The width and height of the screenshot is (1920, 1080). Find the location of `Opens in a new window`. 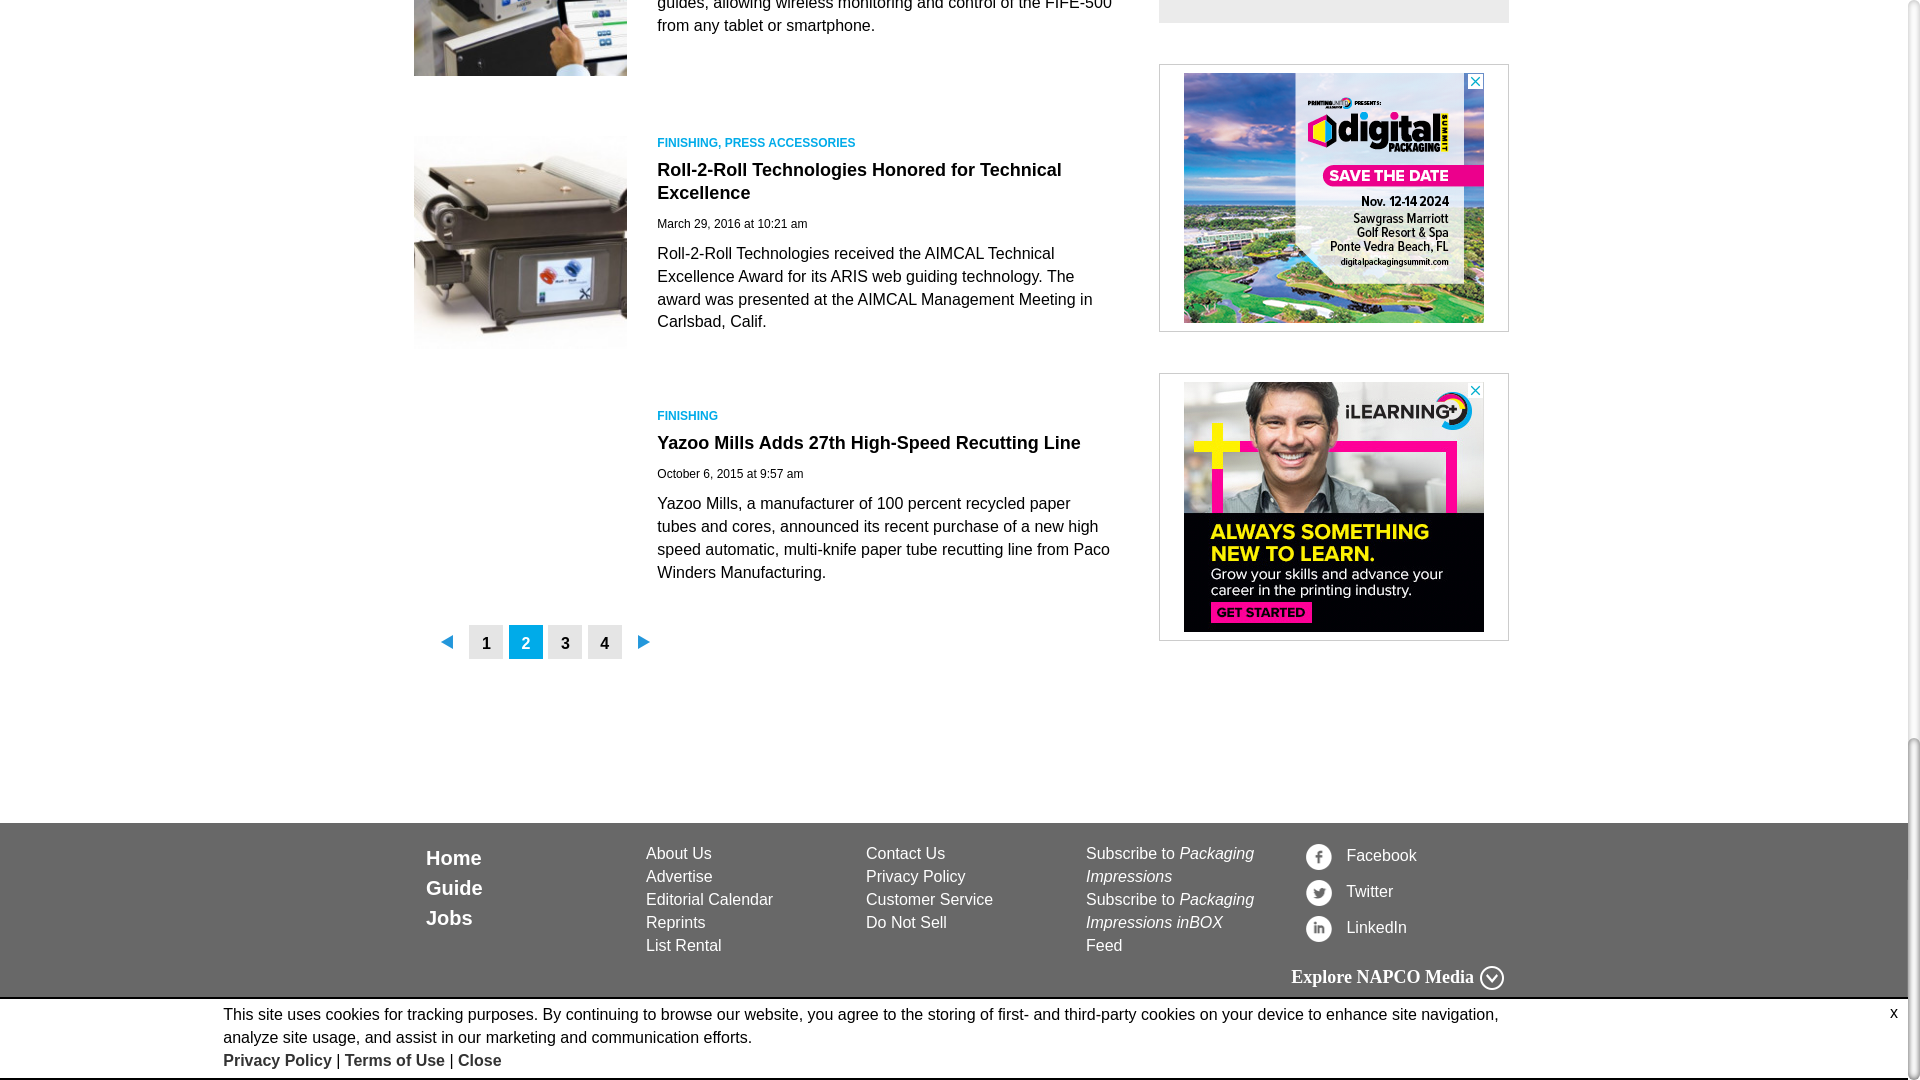

Opens in a new window is located at coordinates (1404, 892).